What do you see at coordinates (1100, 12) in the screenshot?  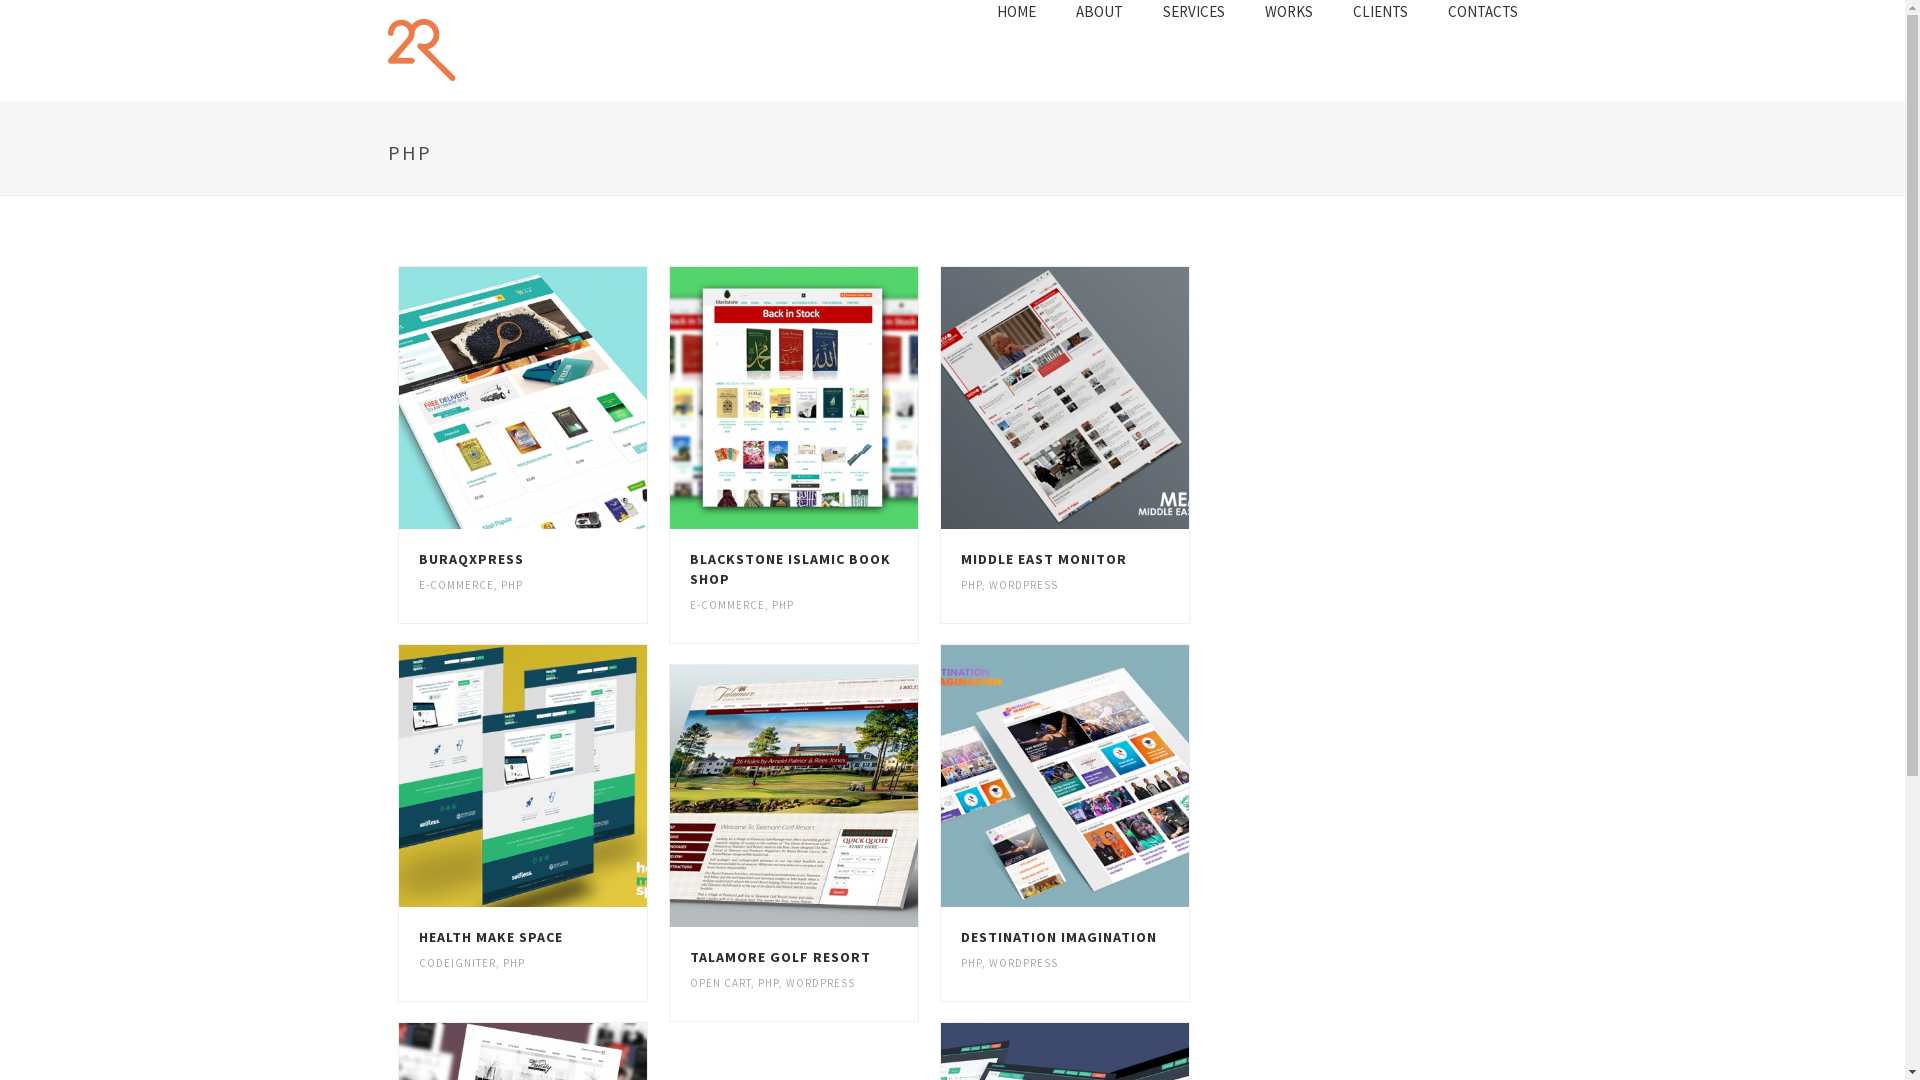 I see `ABOUT` at bounding box center [1100, 12].